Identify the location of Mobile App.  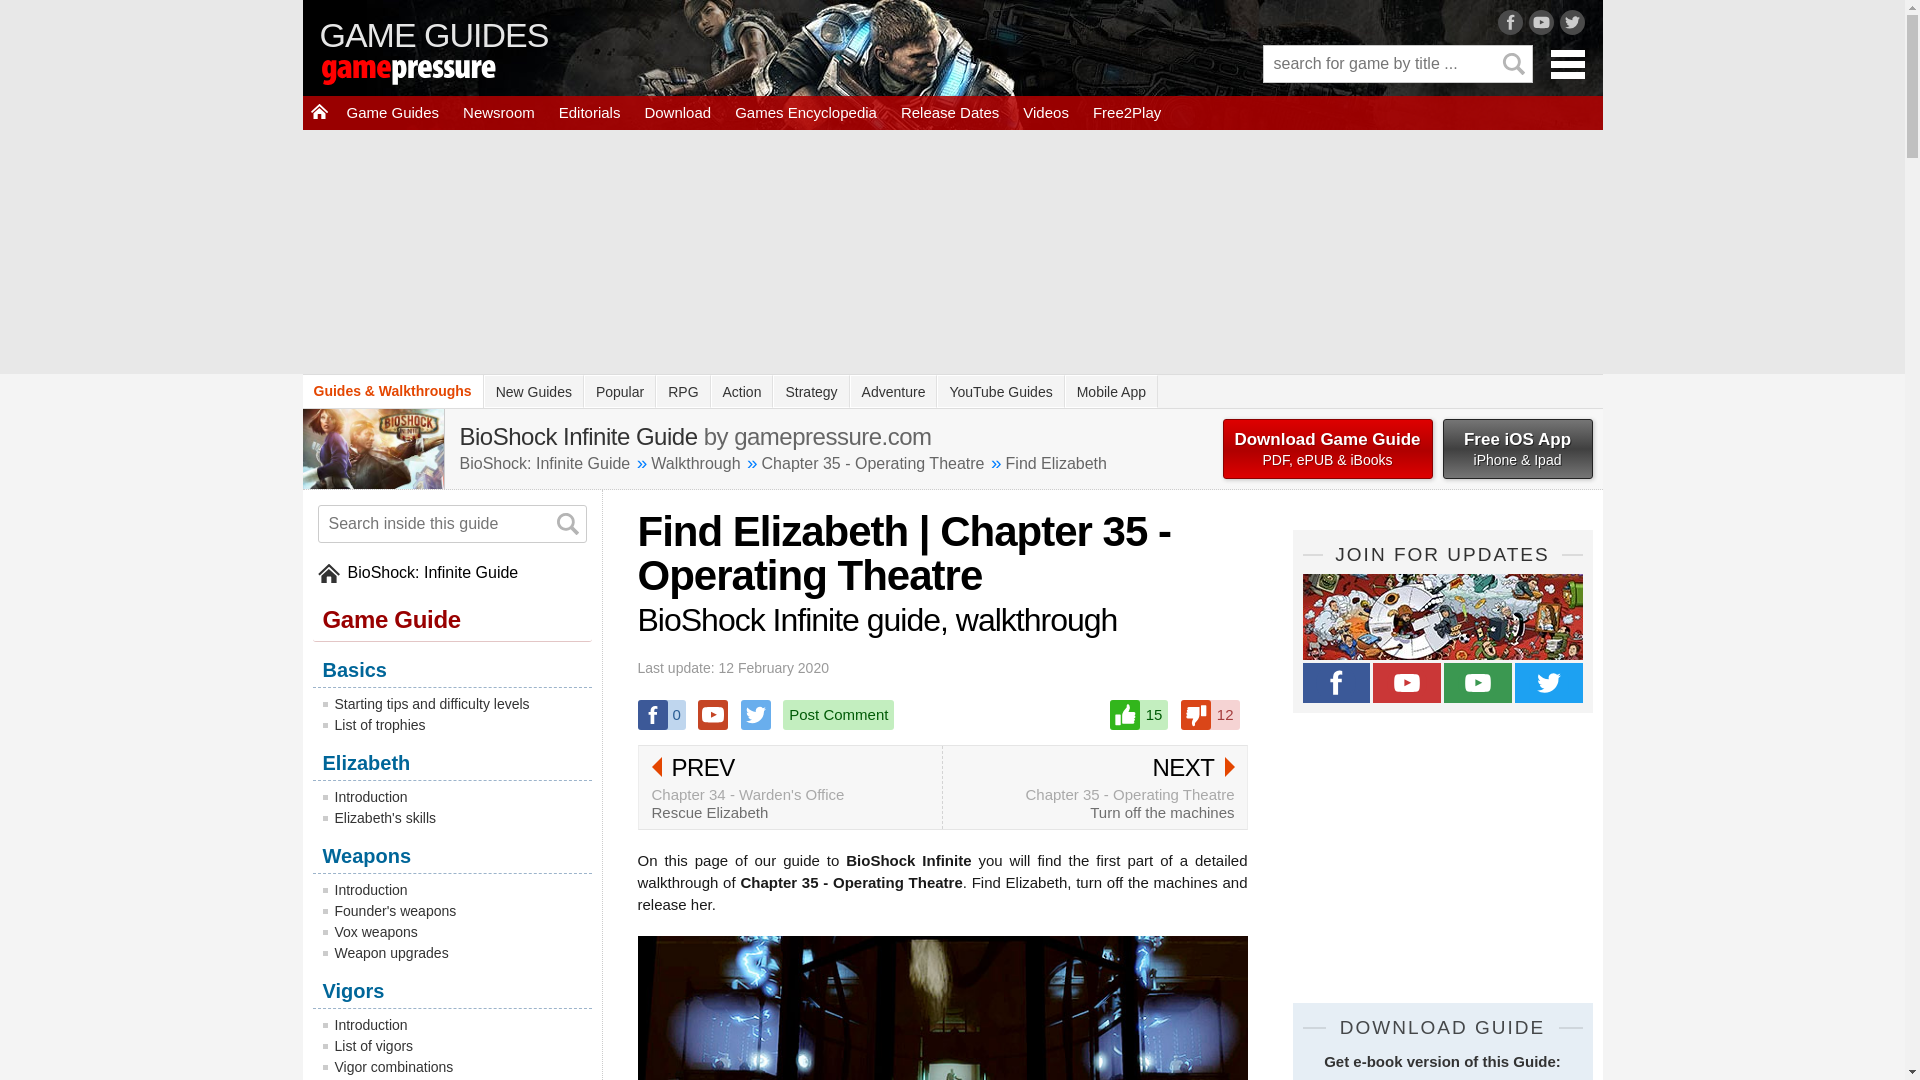
(1111, 391).